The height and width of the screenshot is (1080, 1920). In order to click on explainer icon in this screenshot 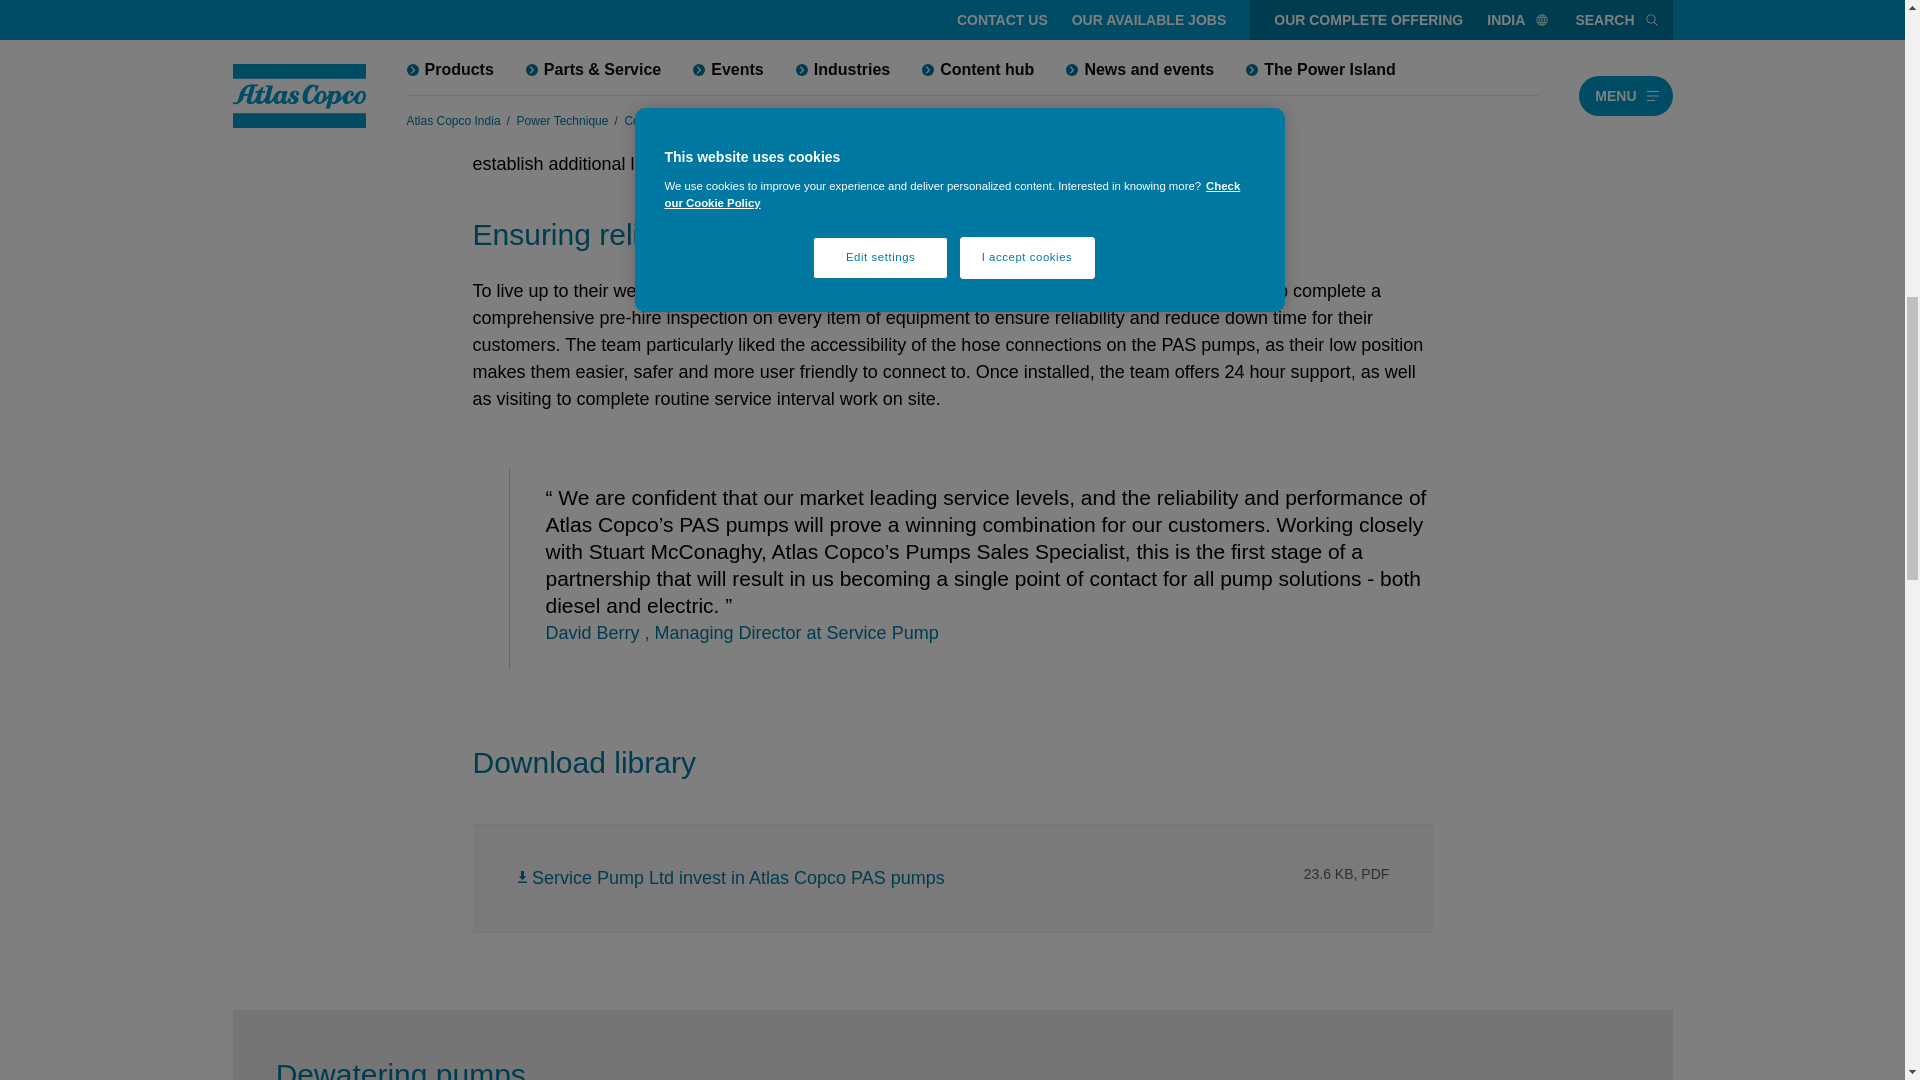, I will do `click(356, 512)`.